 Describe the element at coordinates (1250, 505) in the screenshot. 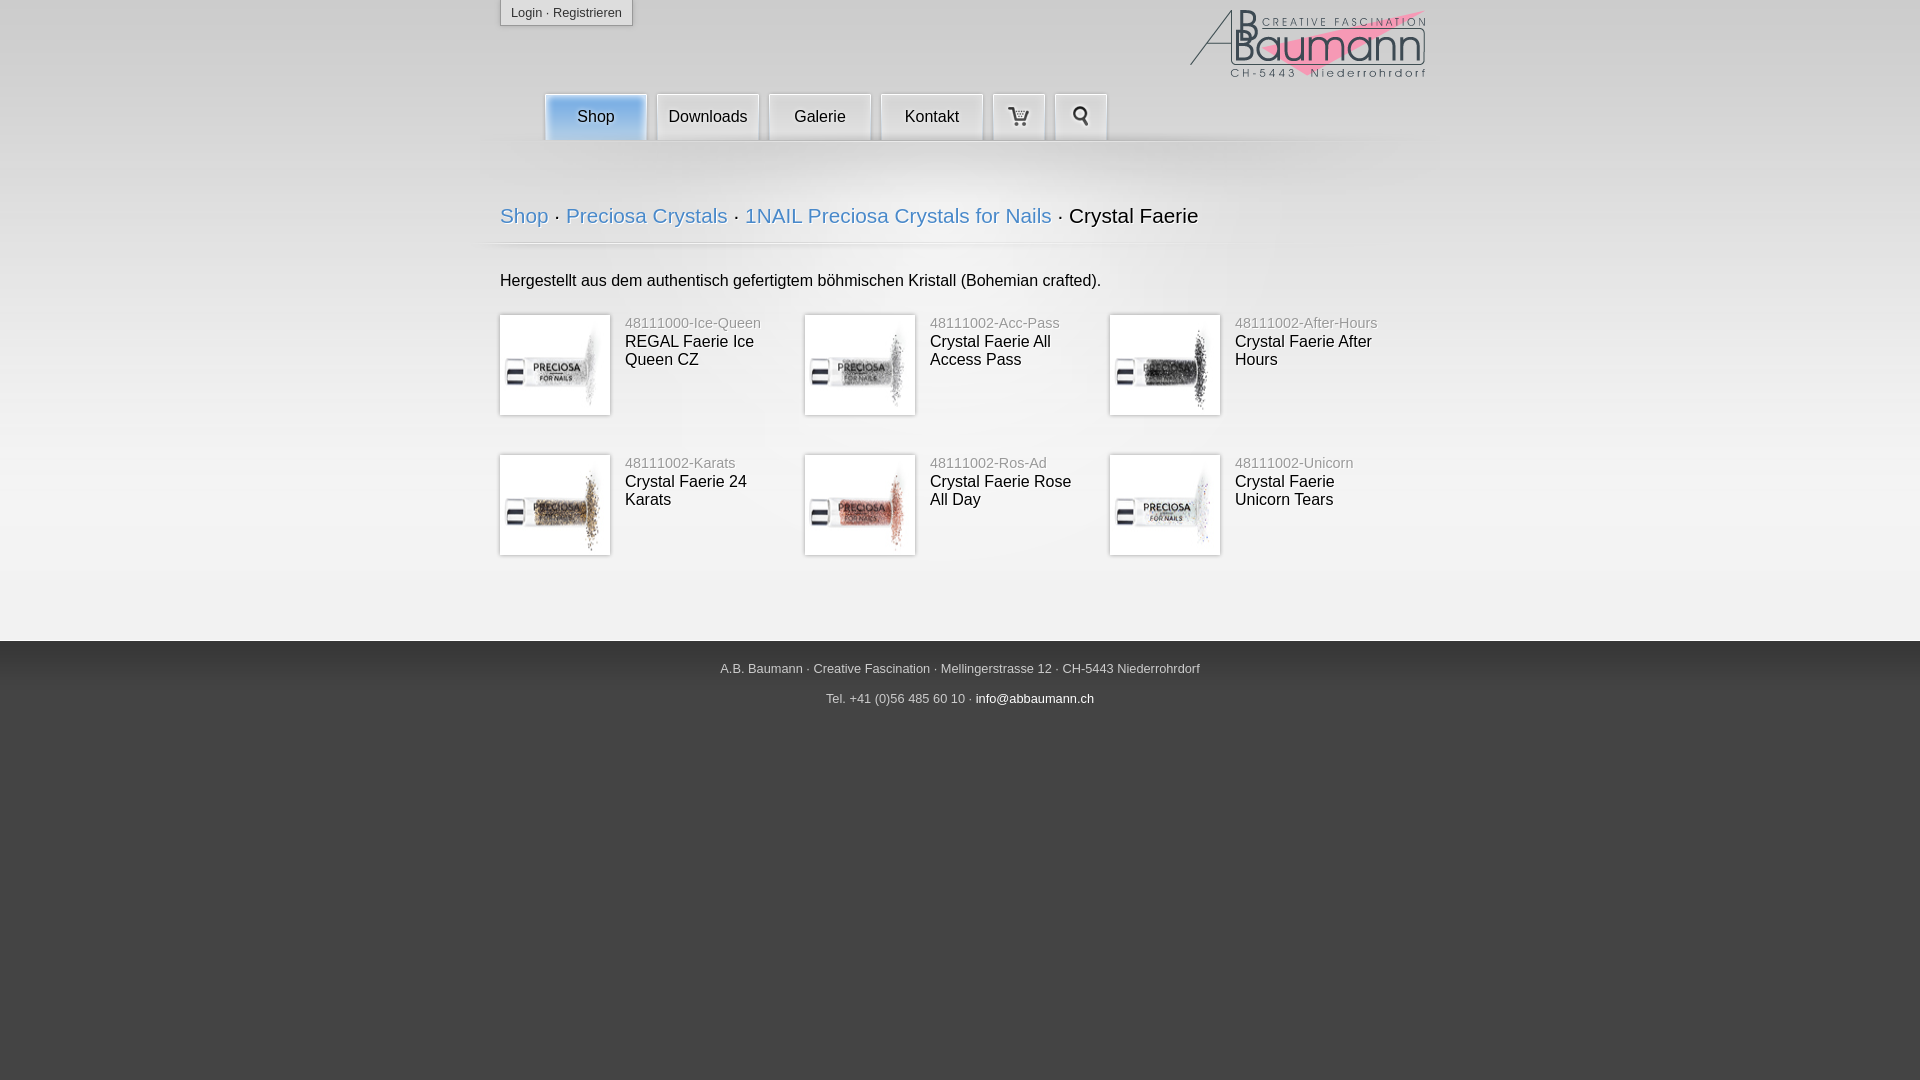

I see `48111002-Unicorn
Crystal Faerie Unicorn Tears` at that location.